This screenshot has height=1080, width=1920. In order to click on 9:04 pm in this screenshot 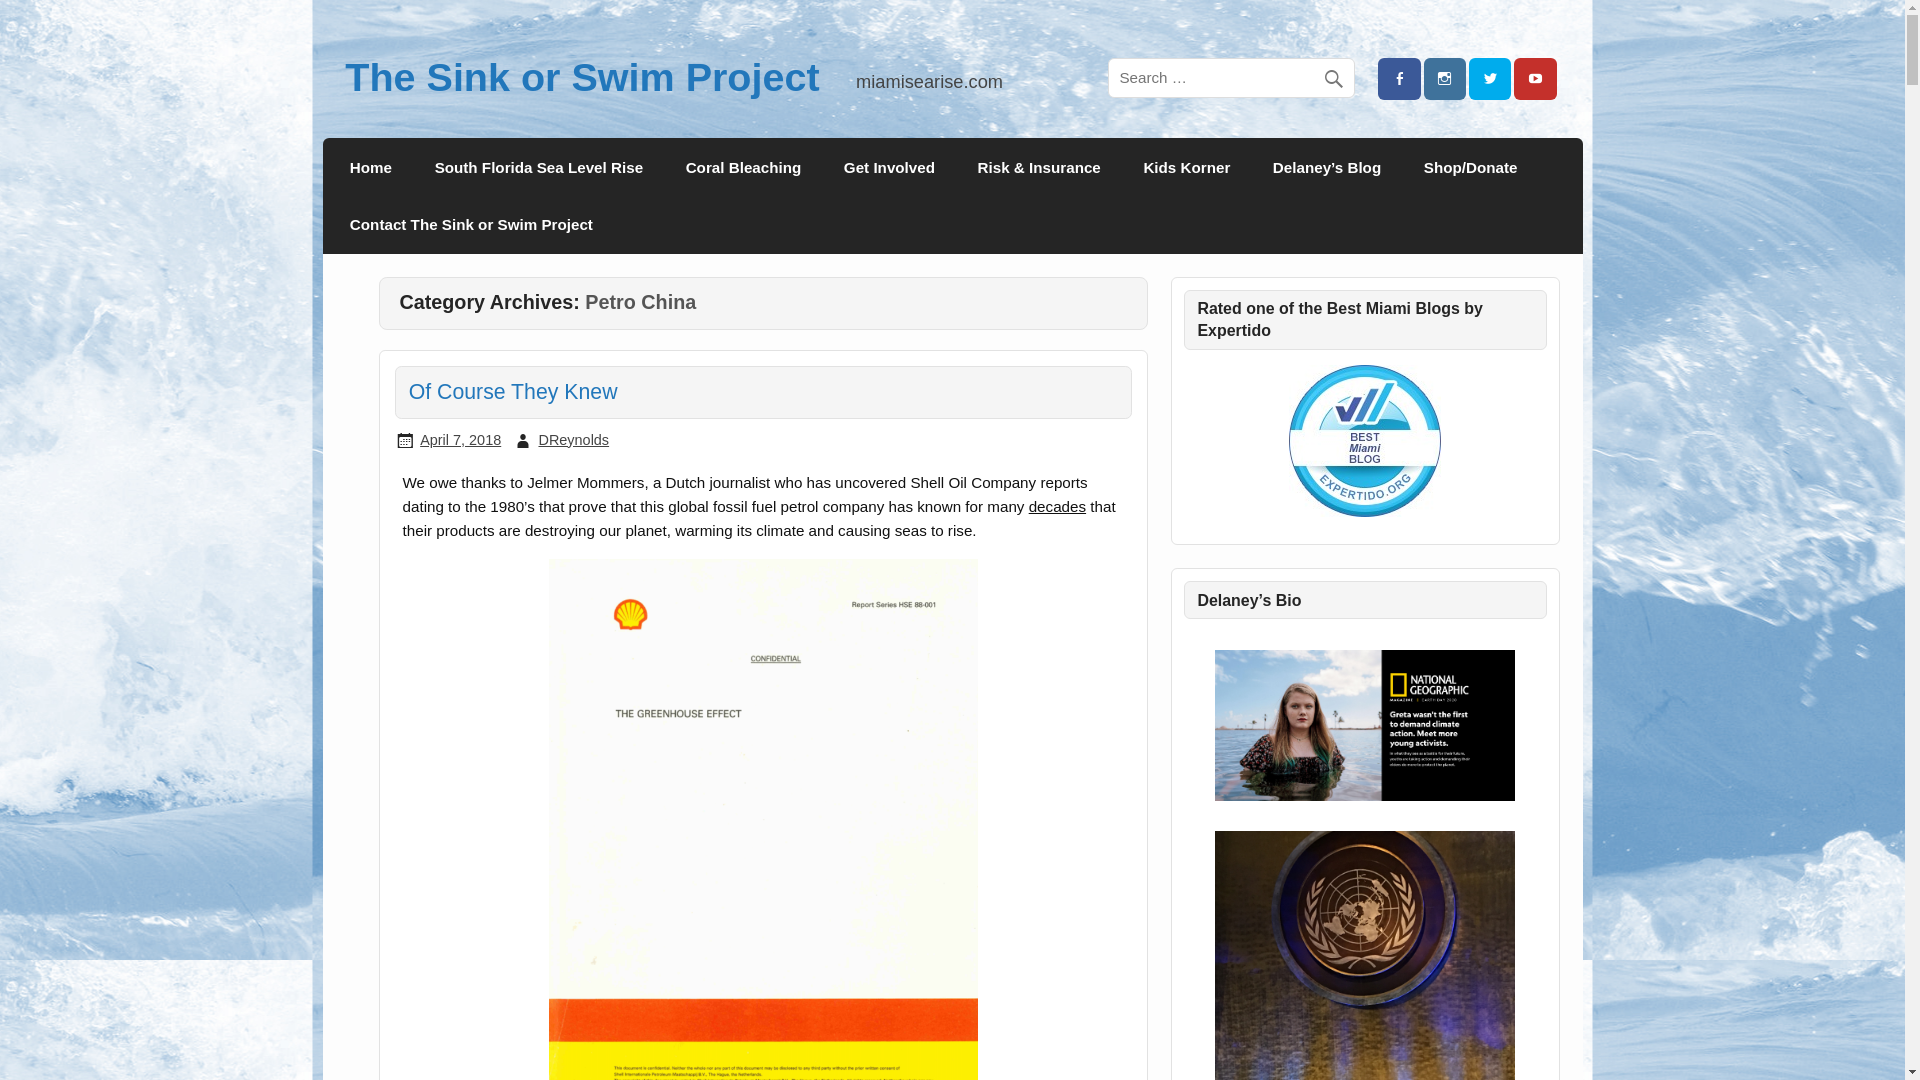, I will do `click(460, 440)`.